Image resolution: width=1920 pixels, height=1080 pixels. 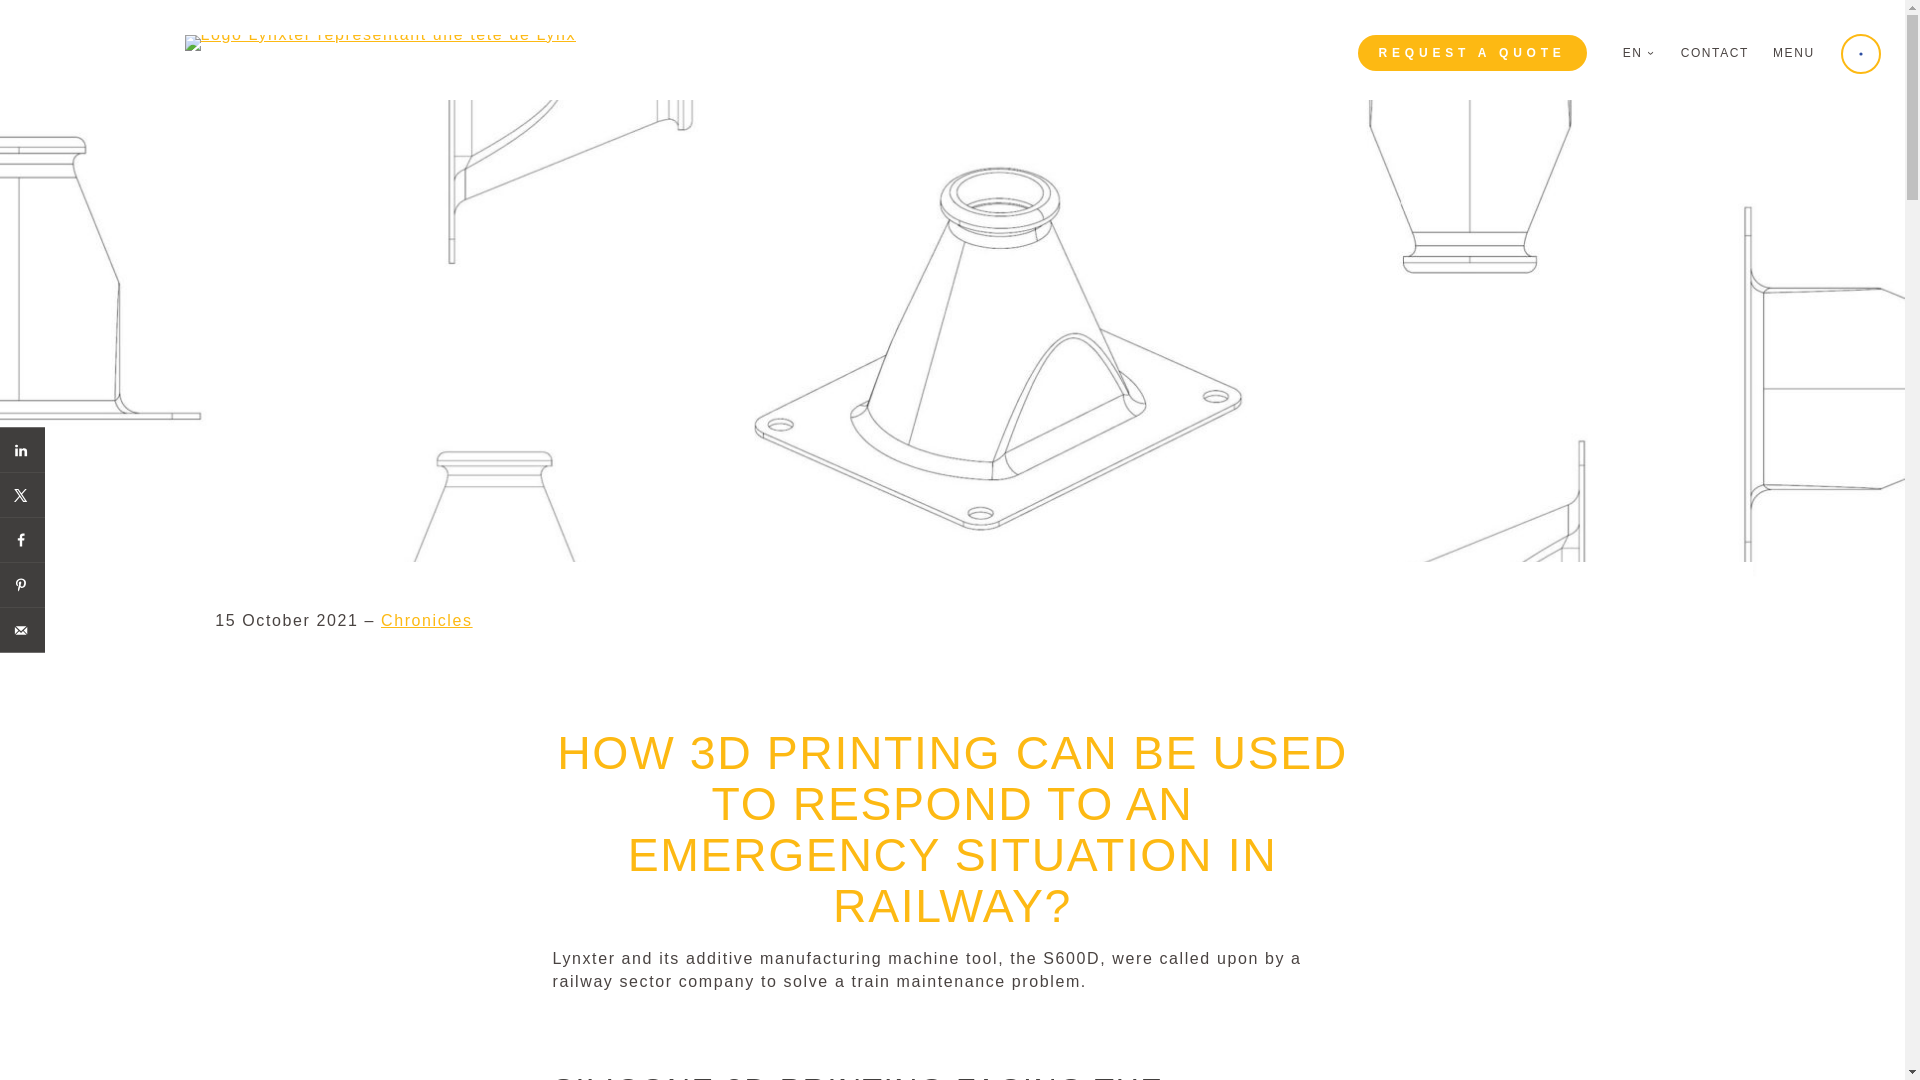 What do you see at coordinates (22, 450) in the screenshot?
I see `Share on LinkedIn` at bounding box center [22, 450].